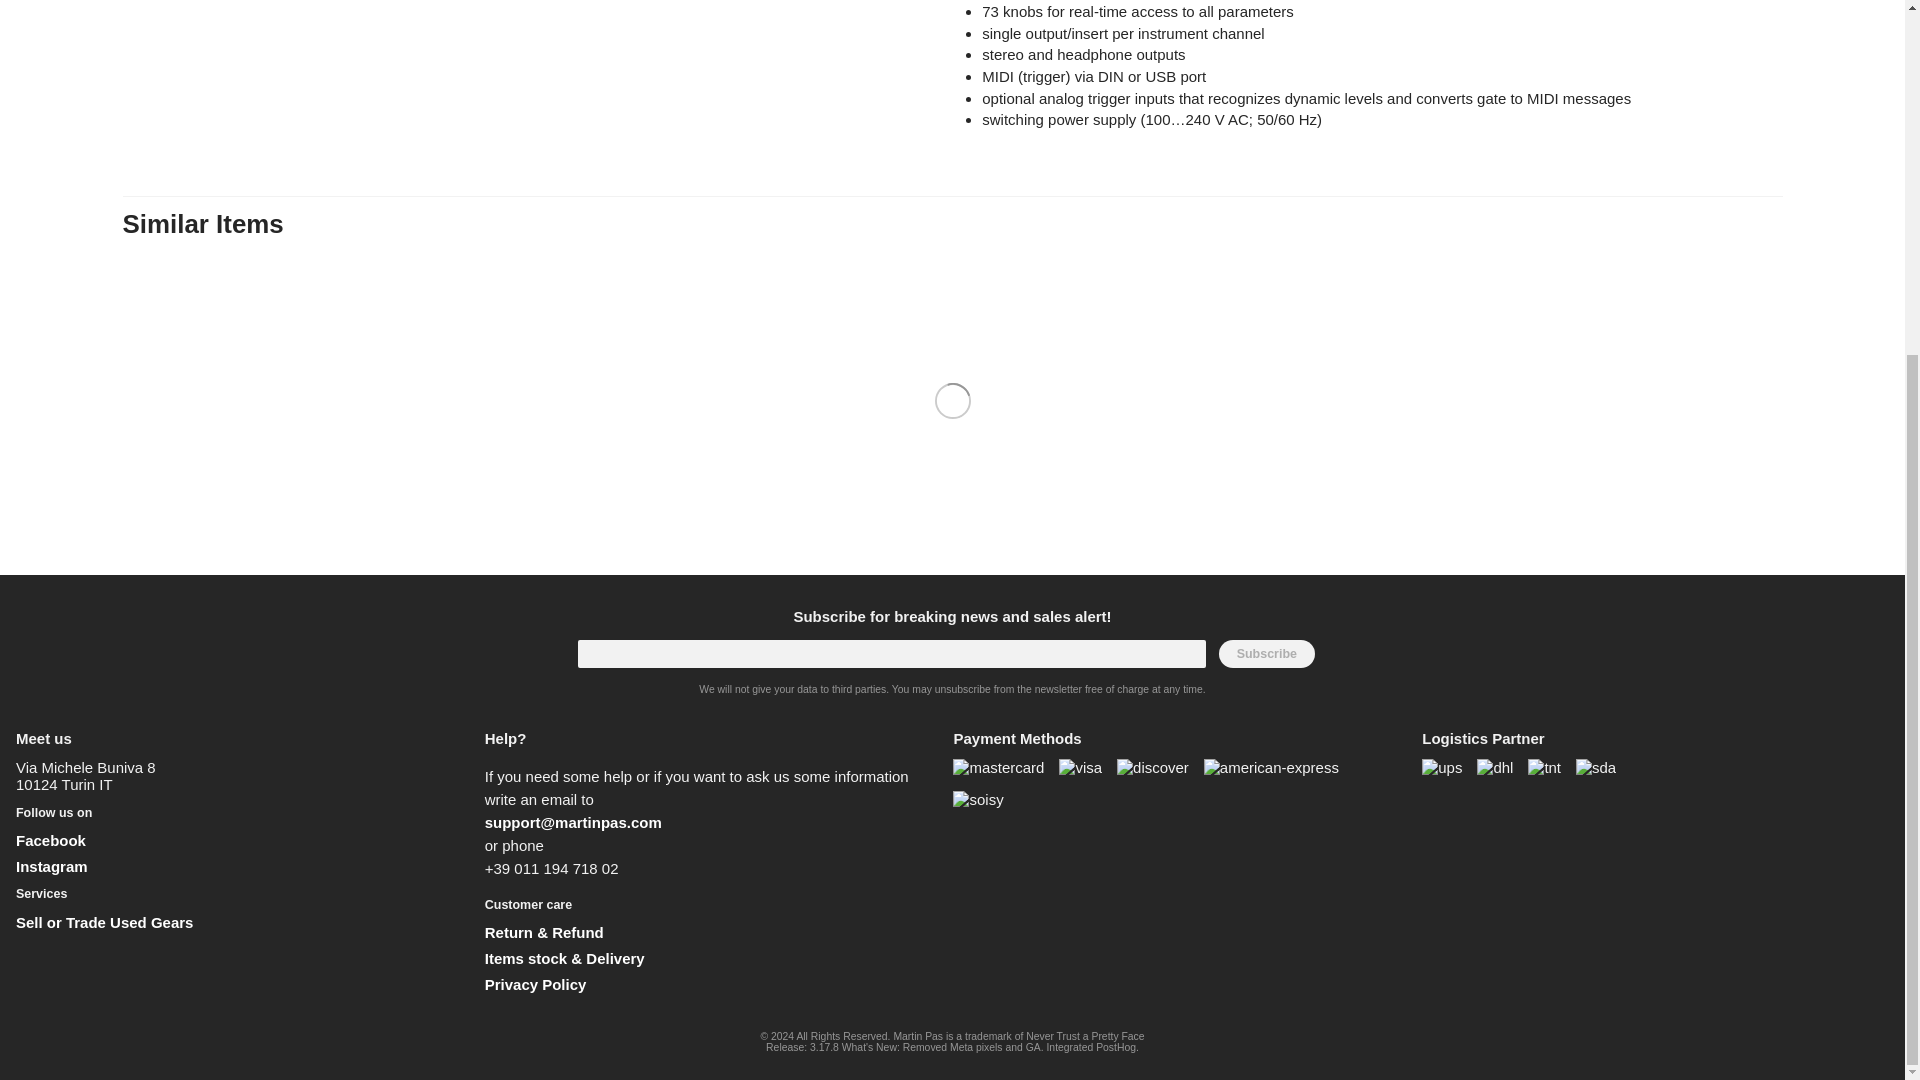 This screenshot has height=1080, width=1920. I want to click on Subscribe, so click(1267, 654).